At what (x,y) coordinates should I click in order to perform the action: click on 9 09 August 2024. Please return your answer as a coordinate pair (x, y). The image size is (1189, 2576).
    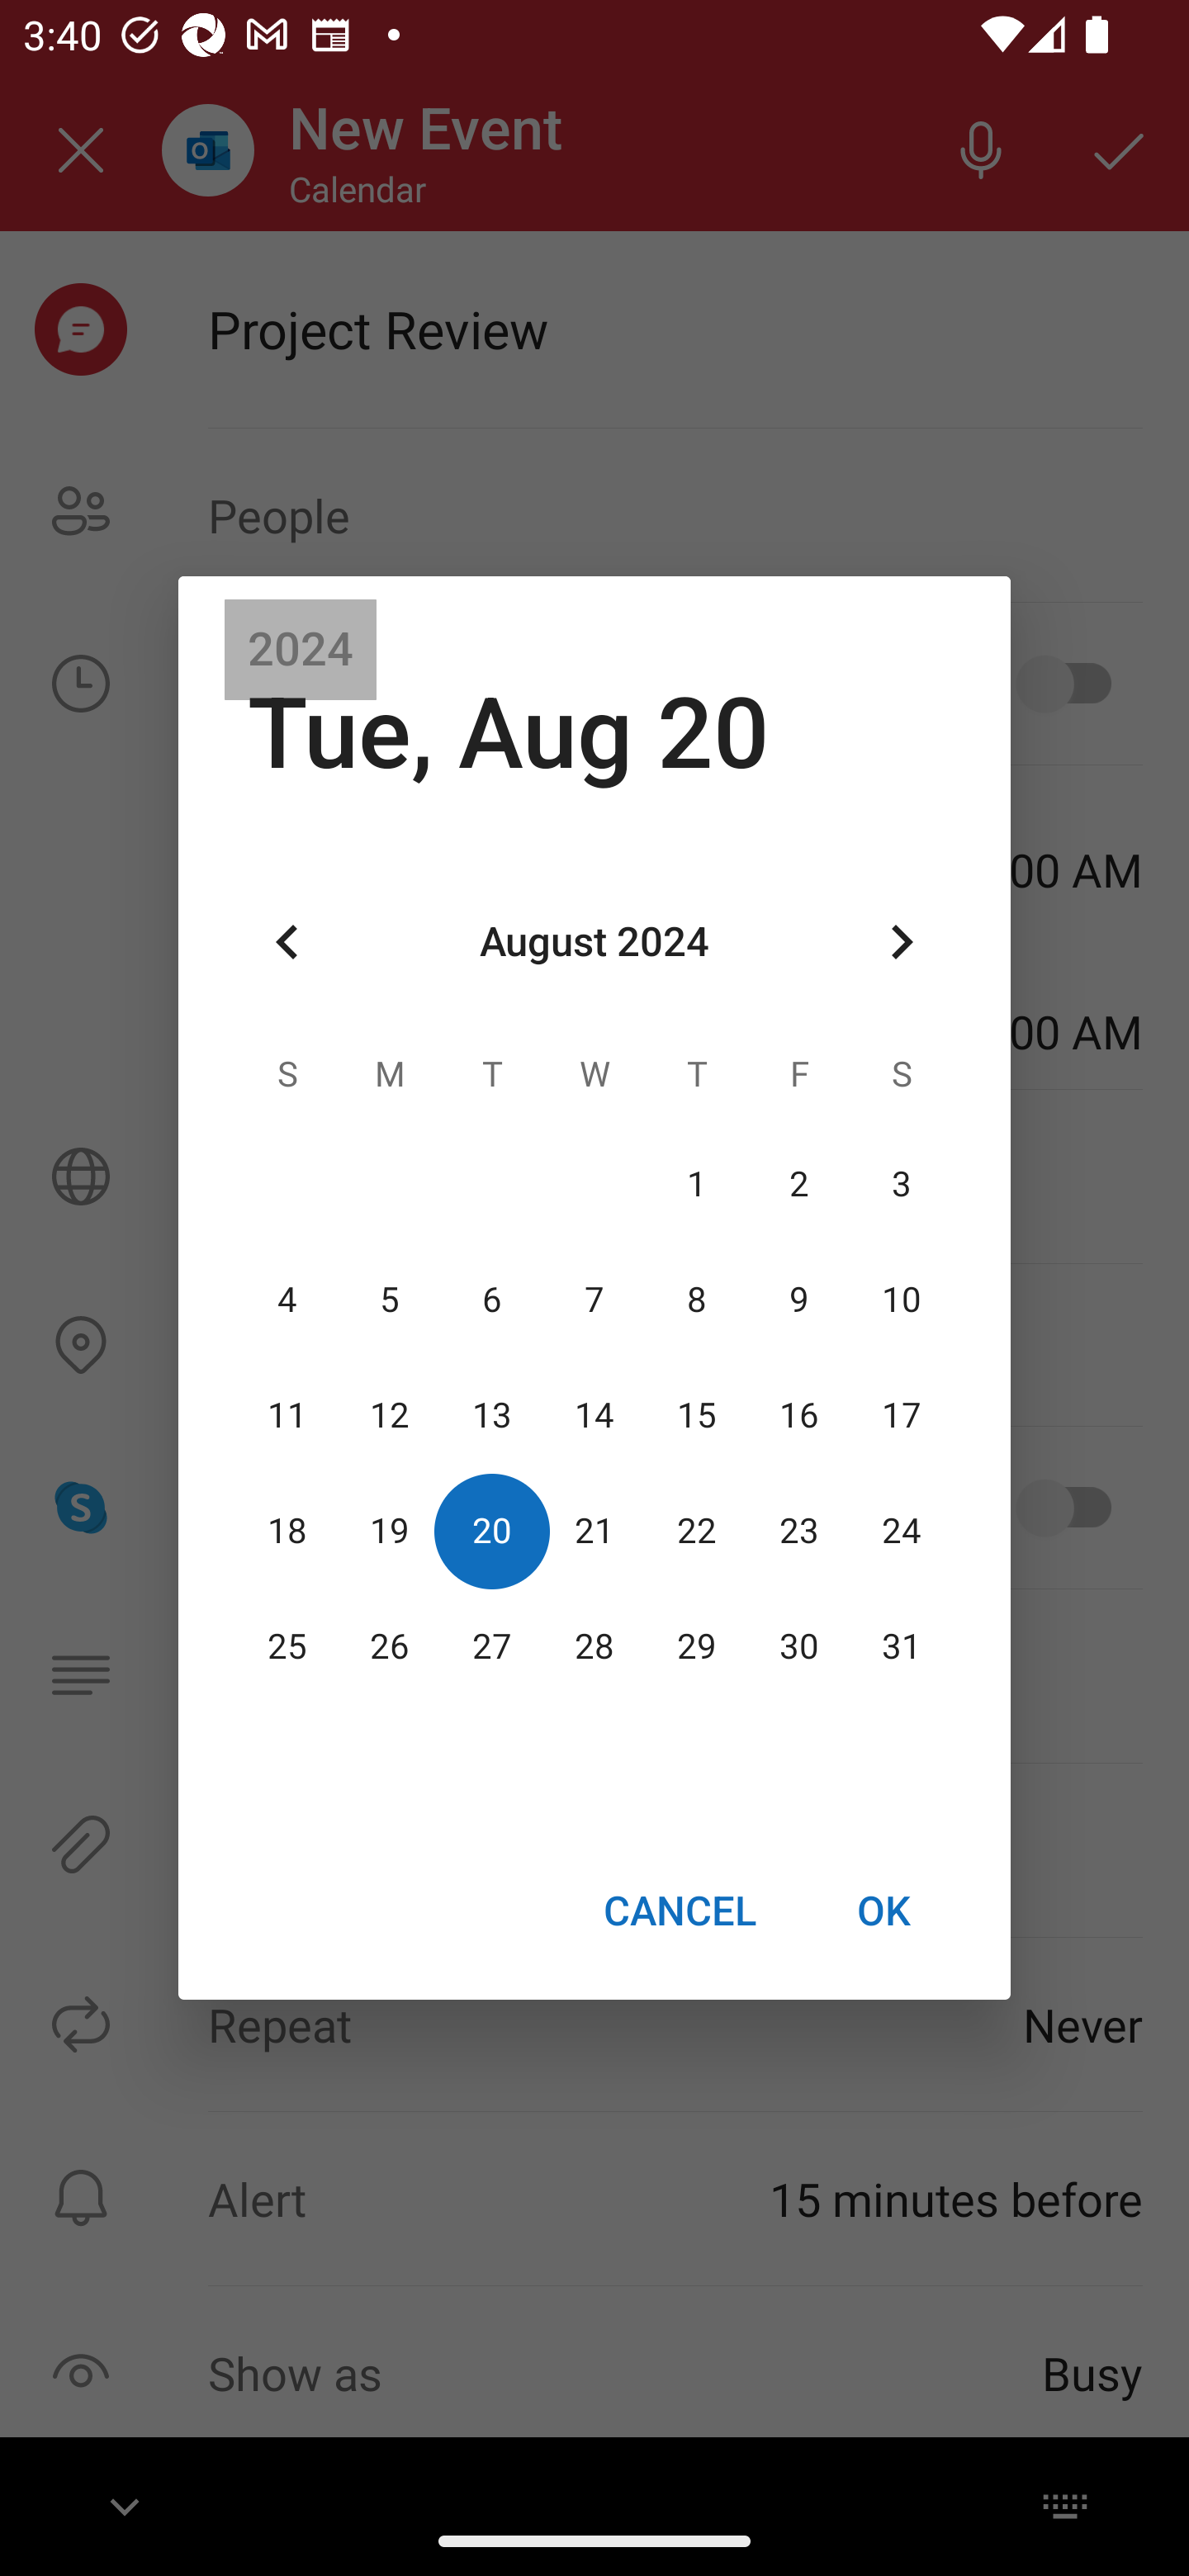
    Looking at the image, I should click on (798, 1300).